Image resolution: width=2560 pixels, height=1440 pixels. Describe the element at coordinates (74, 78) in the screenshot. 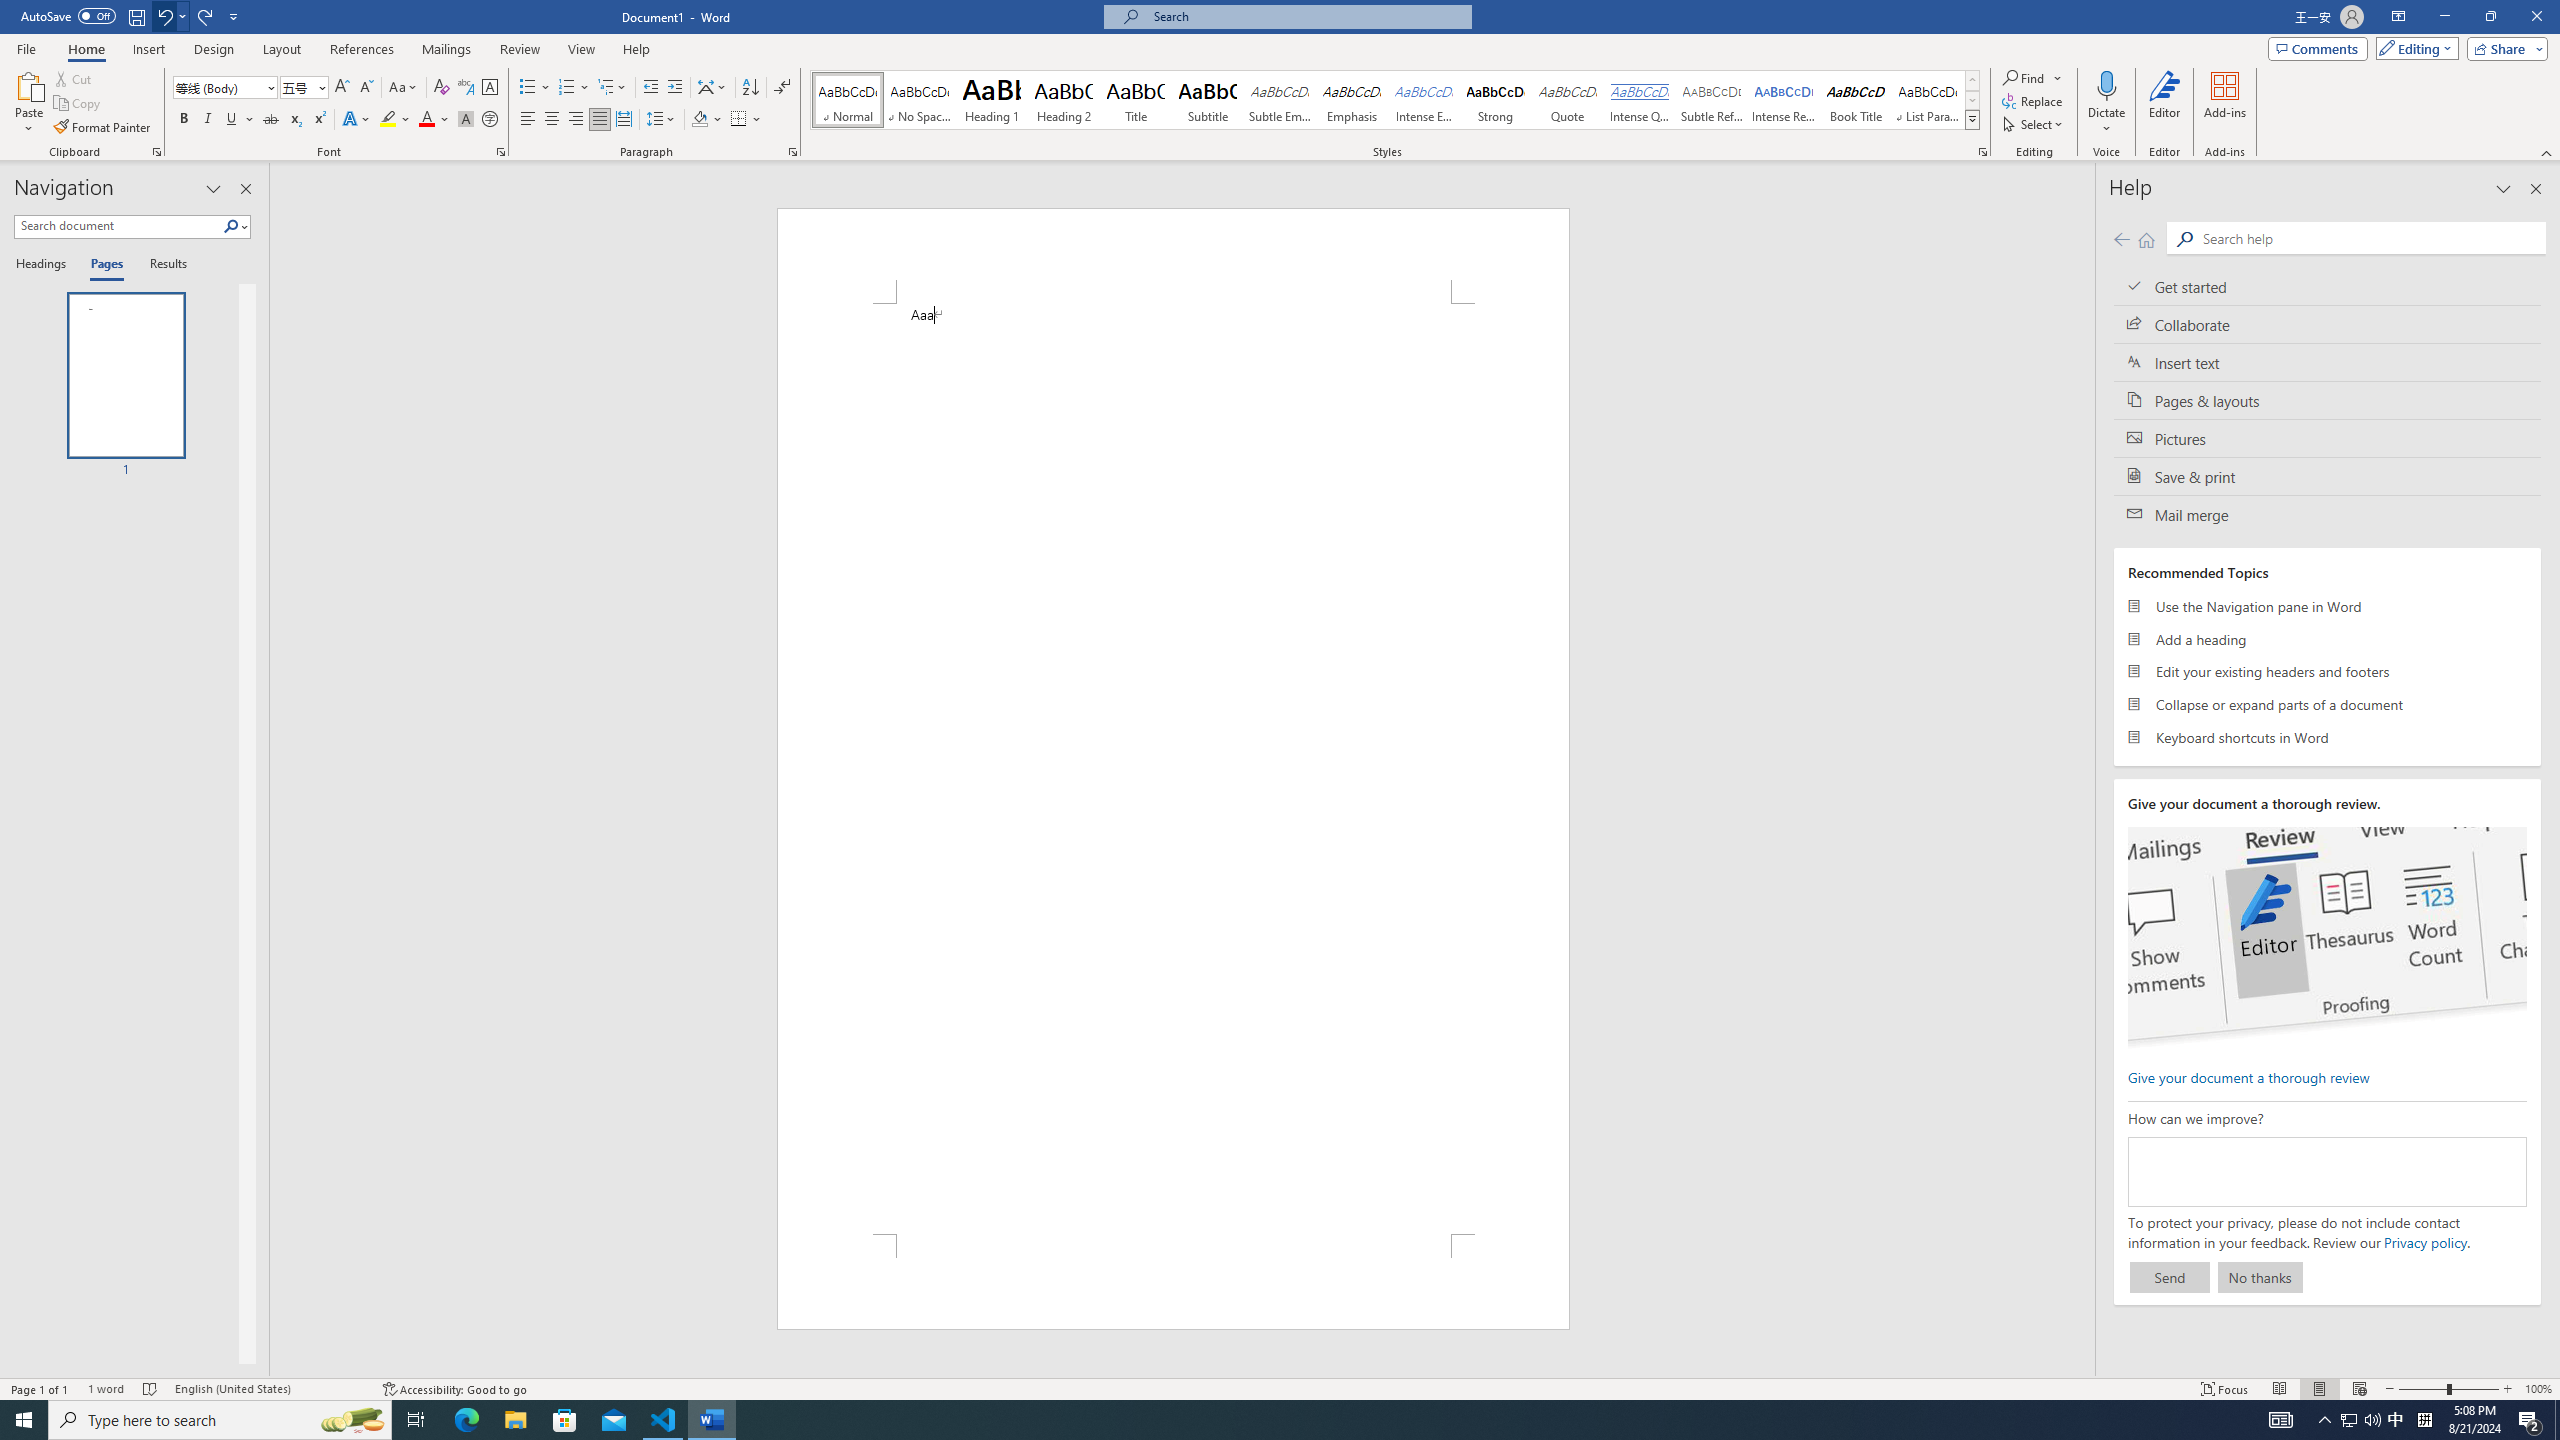

I see `Cut` at that location.